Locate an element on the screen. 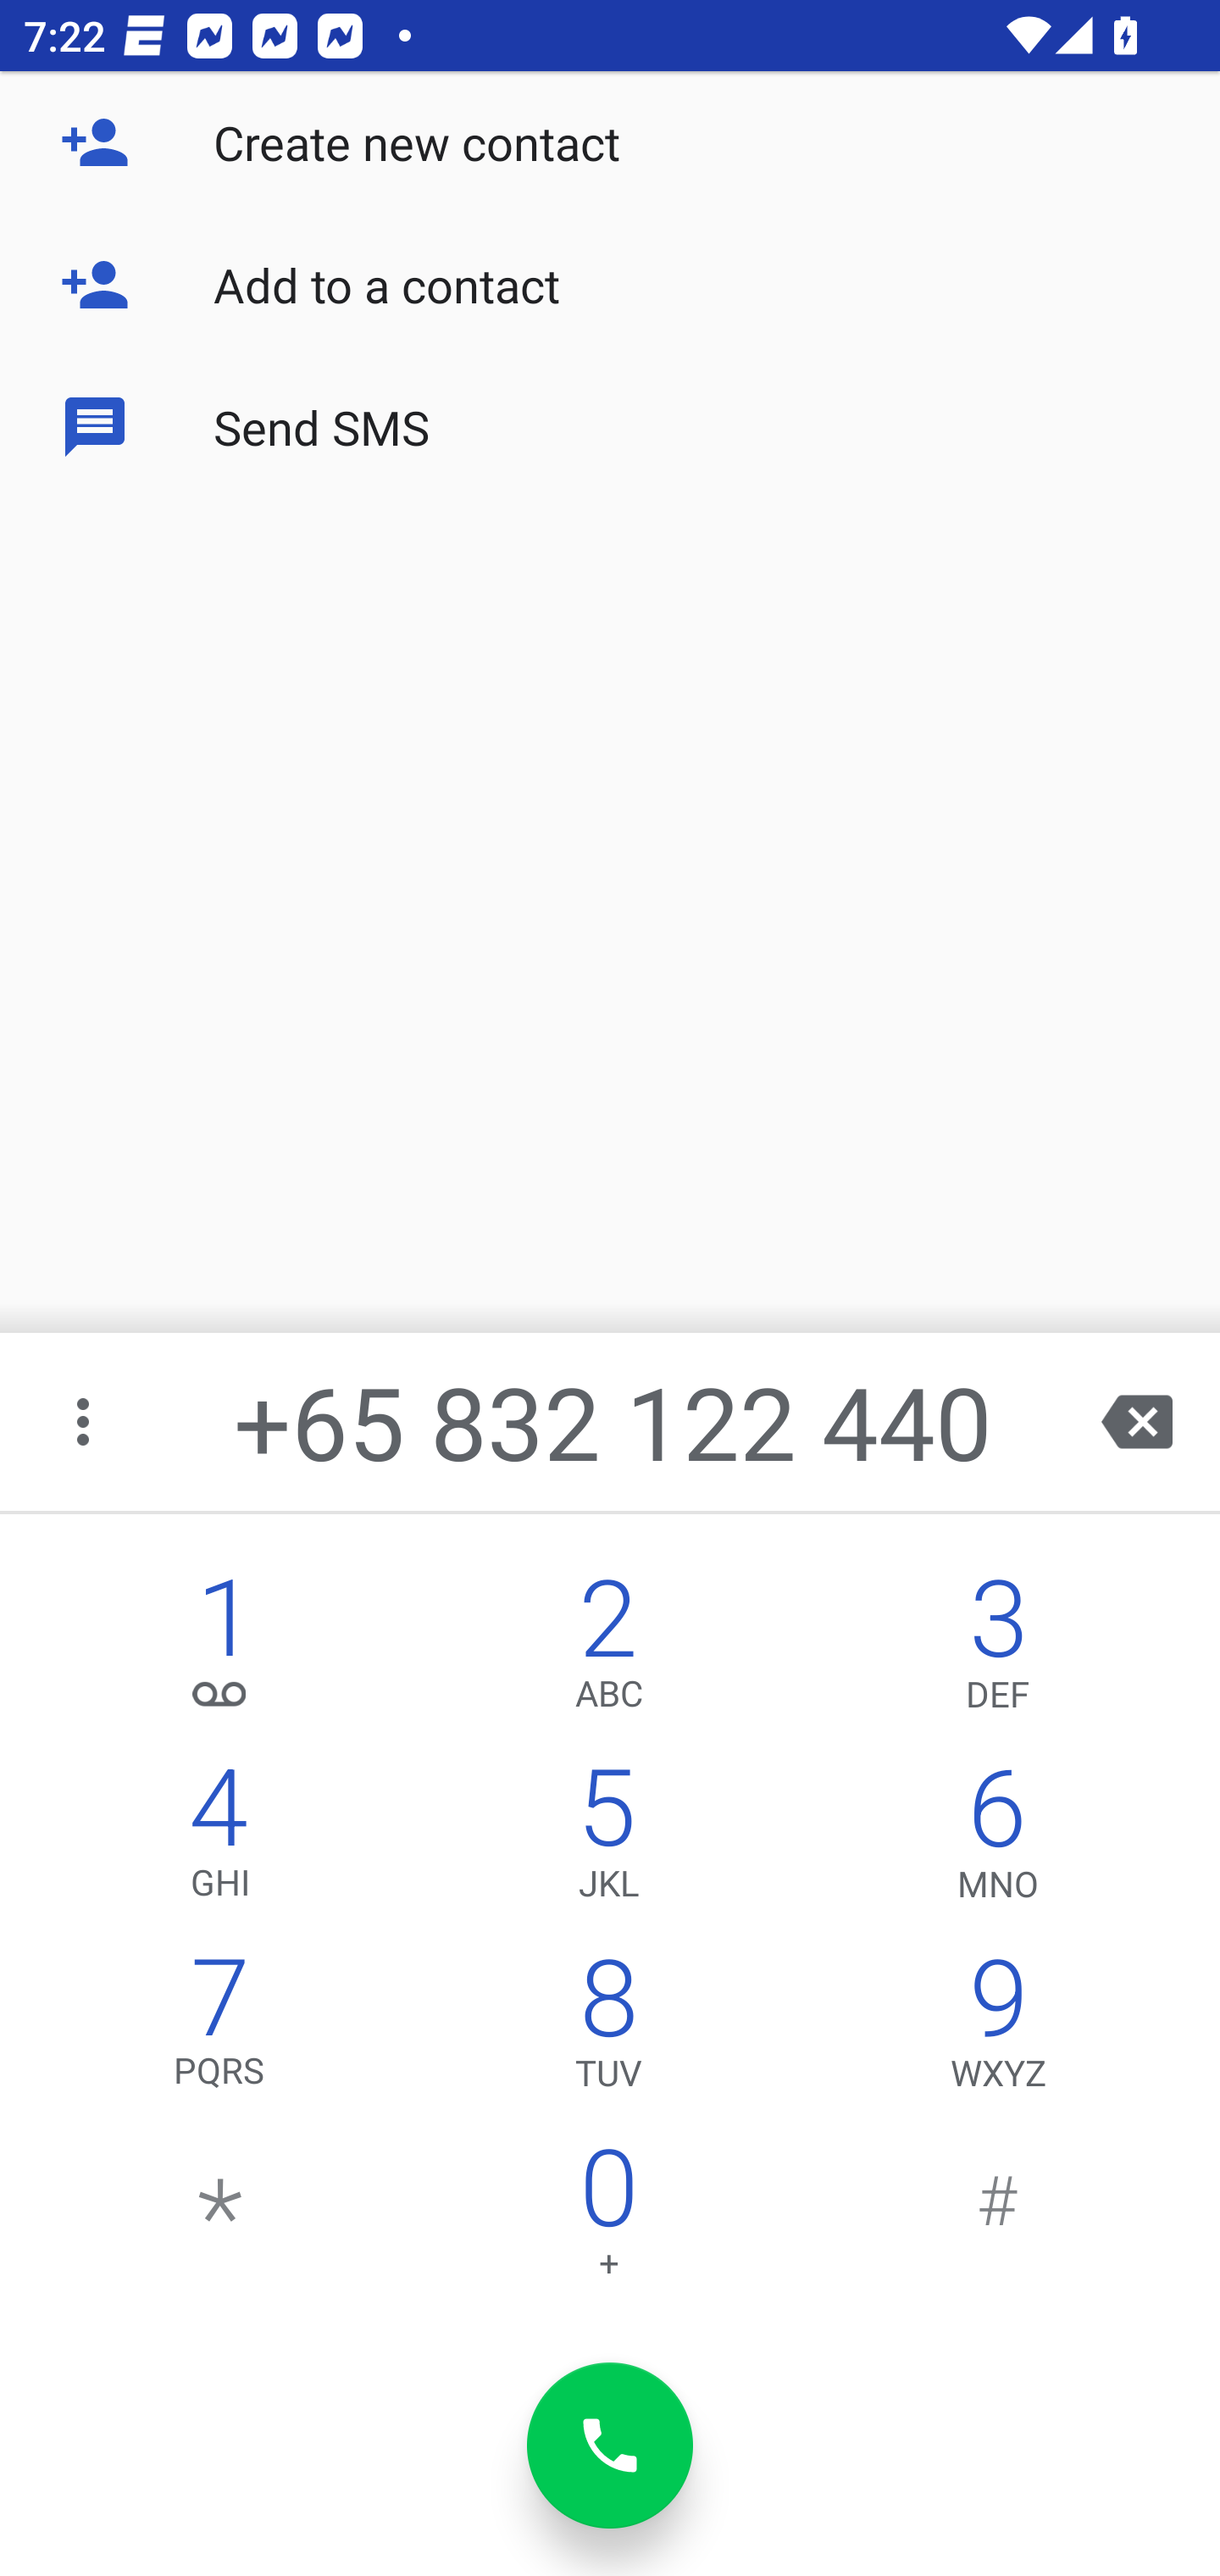 The height and width of the screenshot is (2576, 1220). 6,MNO 6 MNO is located at coordinates (998, 1840).